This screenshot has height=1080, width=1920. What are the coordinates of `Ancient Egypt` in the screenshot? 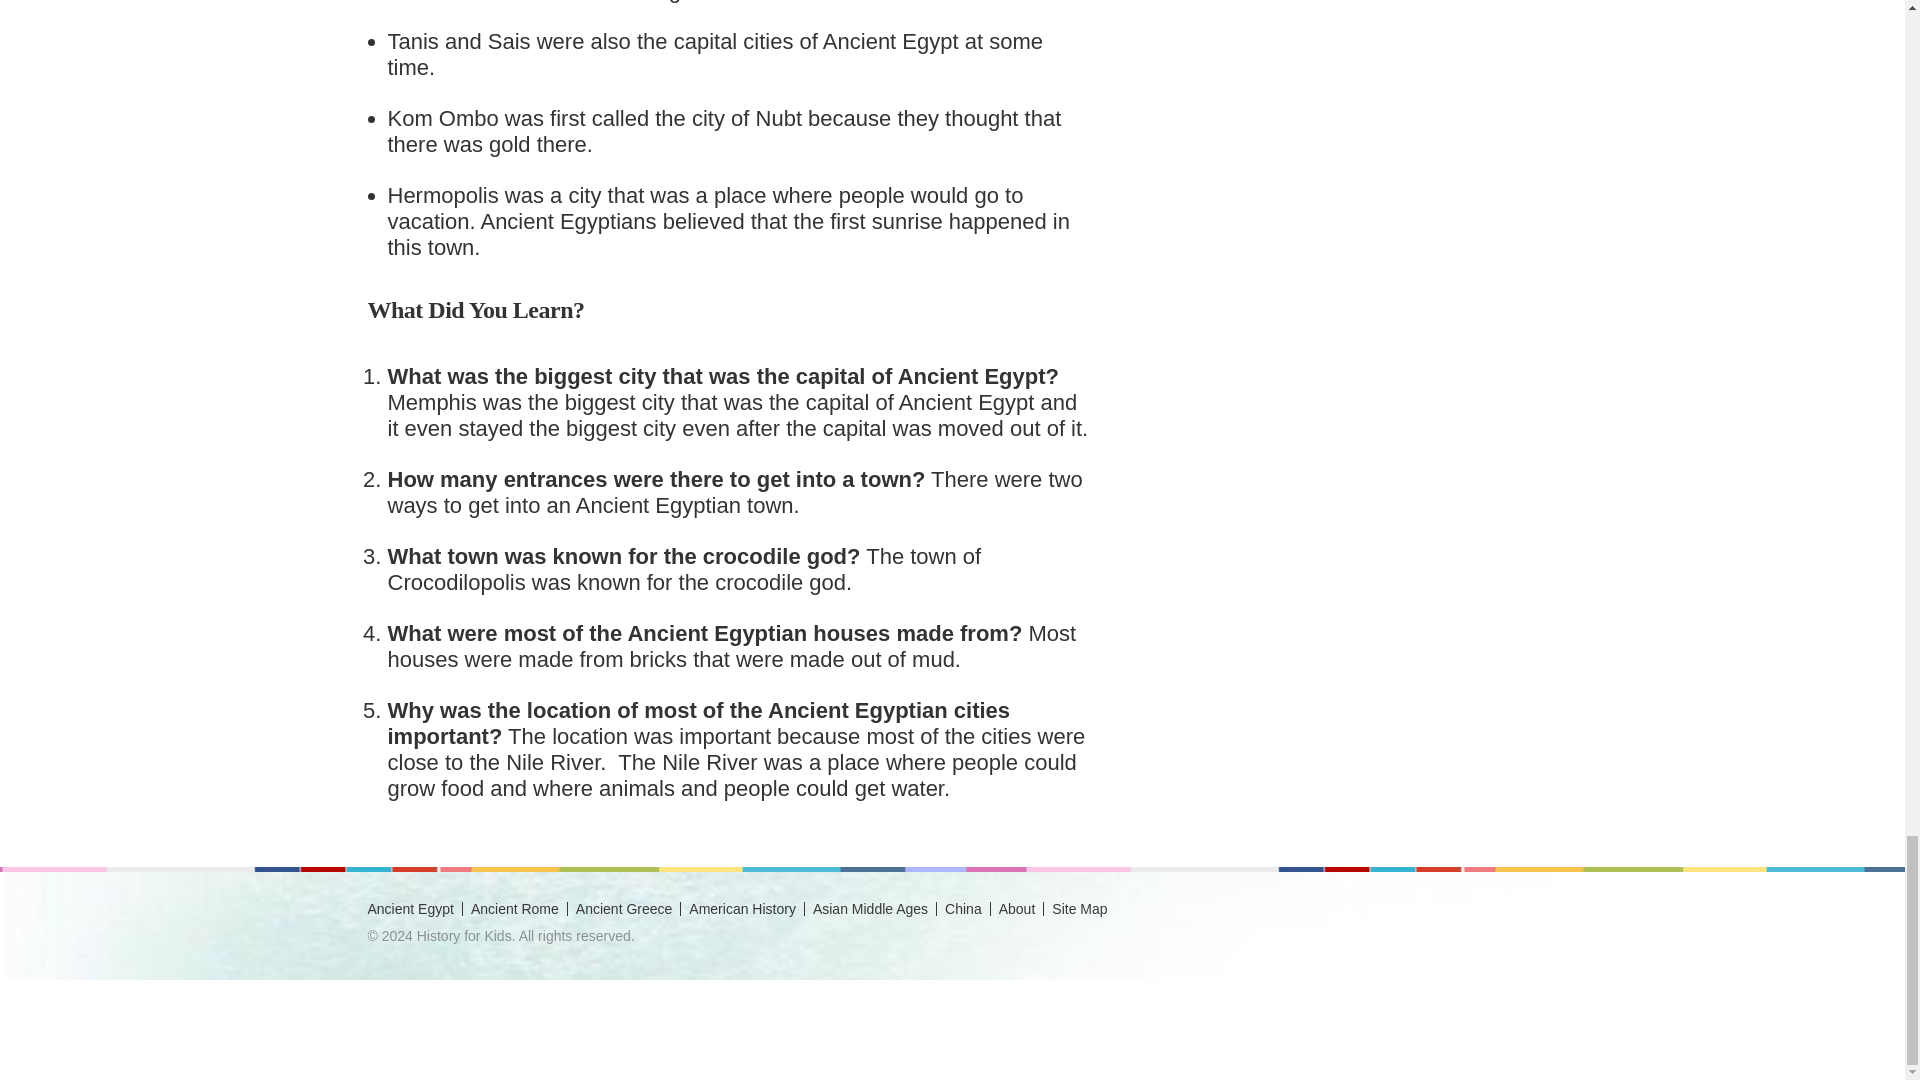 It's located at (410, 908).